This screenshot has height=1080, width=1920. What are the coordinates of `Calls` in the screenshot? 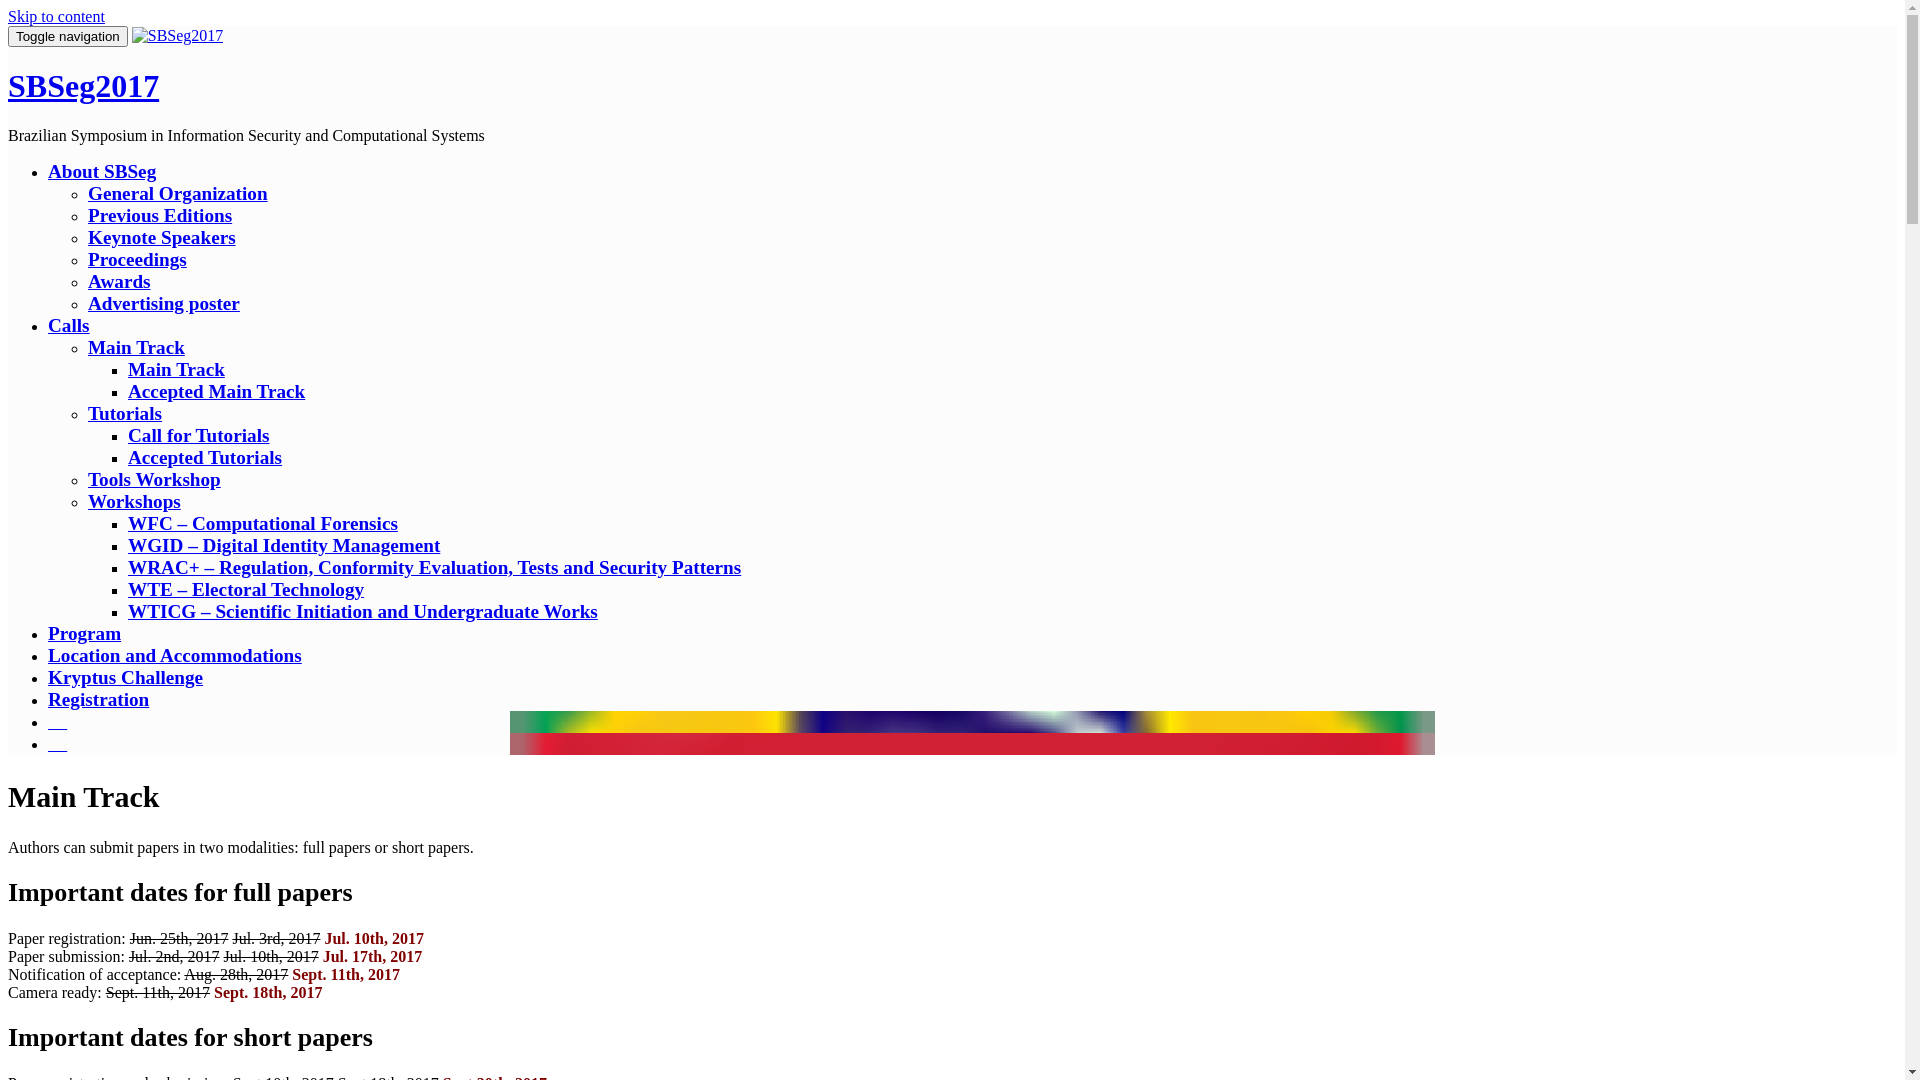 It's located at (69, 326).